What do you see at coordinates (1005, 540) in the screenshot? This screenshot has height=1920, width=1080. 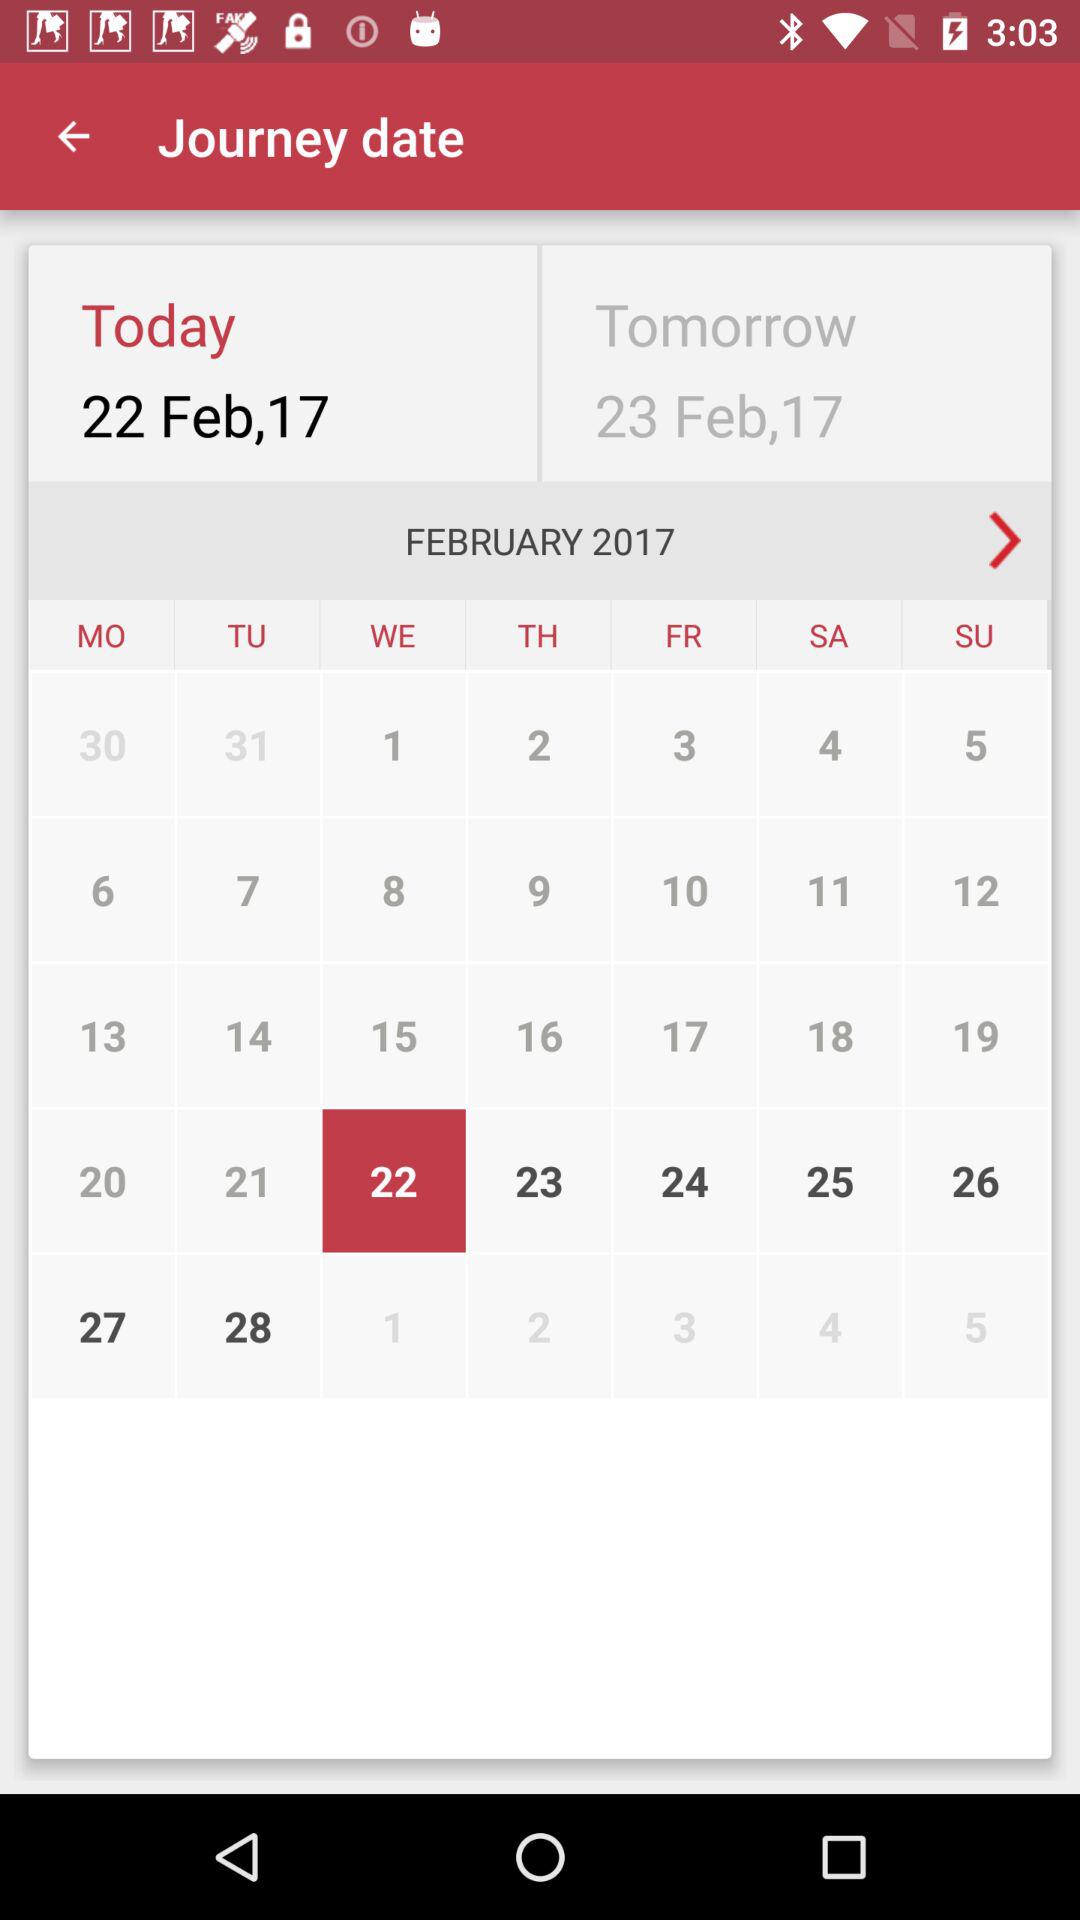 I see `go to next month` at bounding box center [1005, 540].